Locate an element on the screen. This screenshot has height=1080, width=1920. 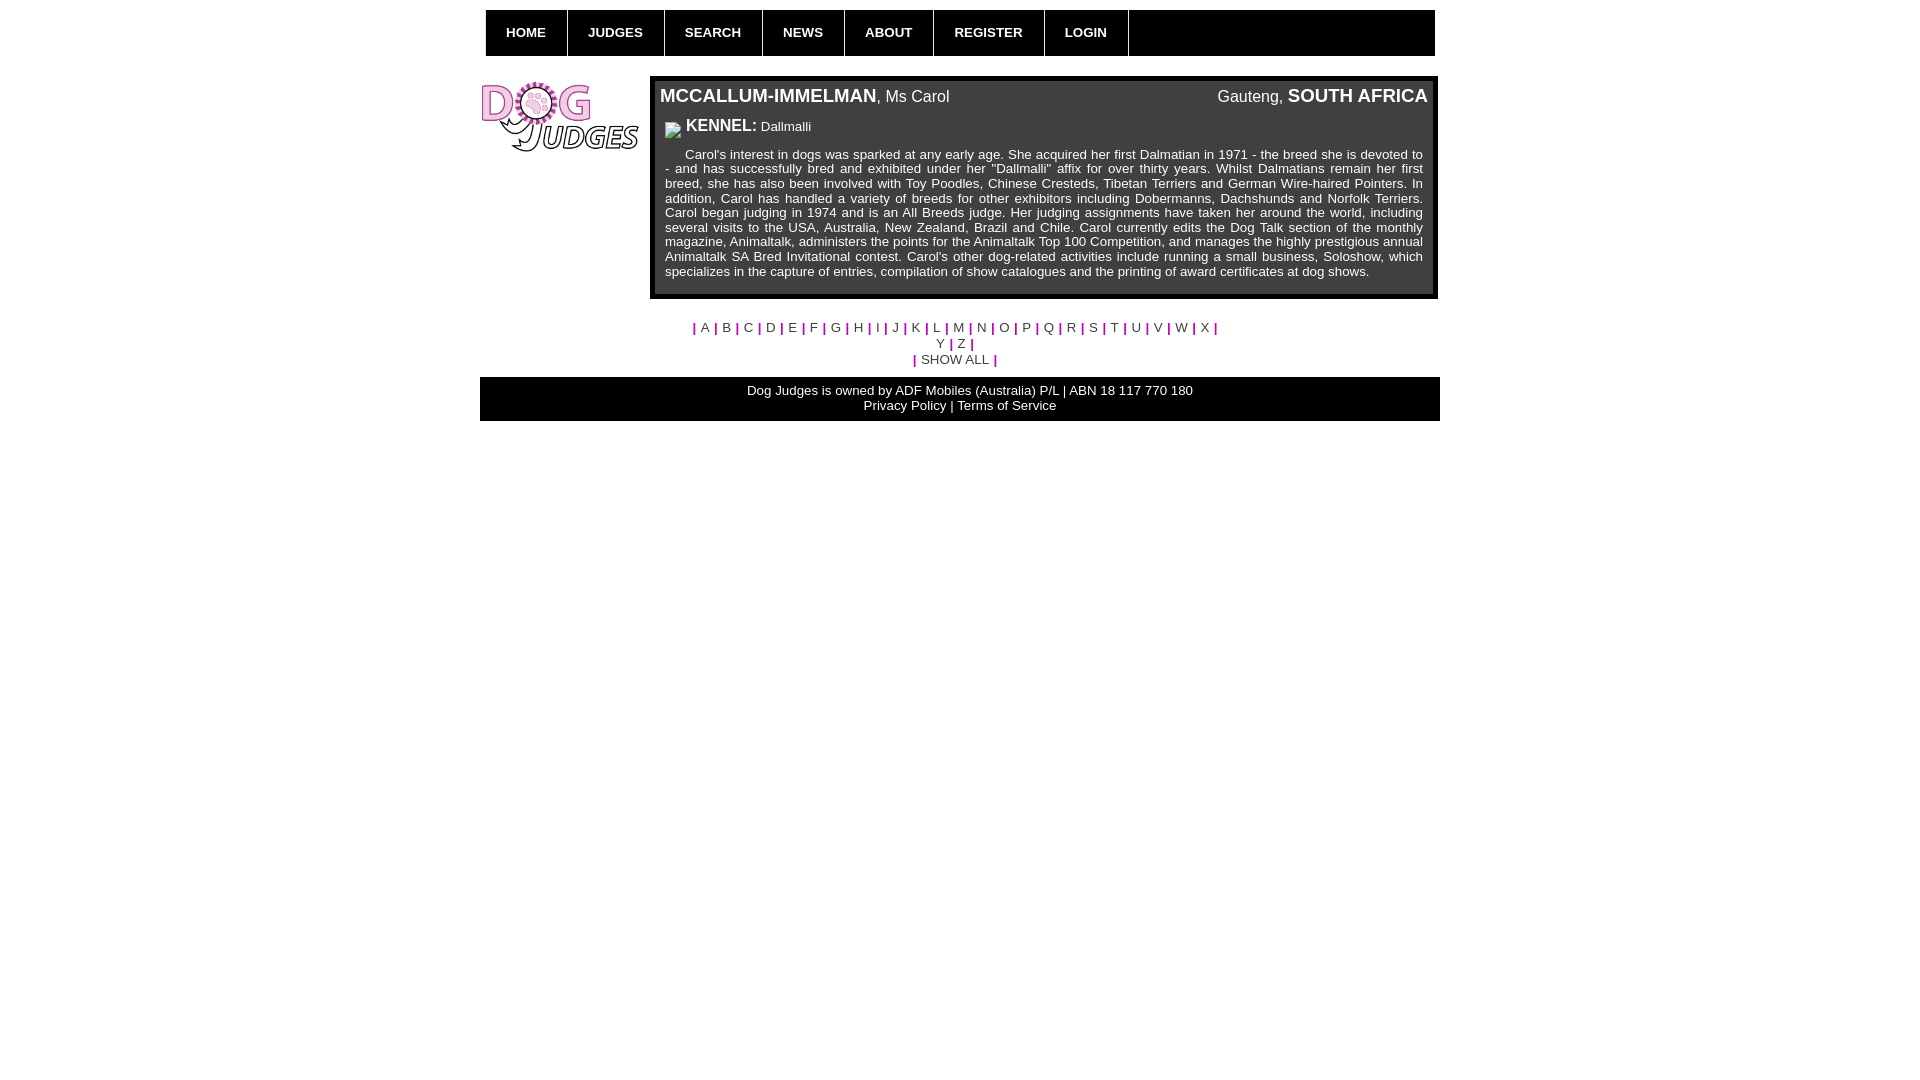
HOME is located at coordinates (526, 32).